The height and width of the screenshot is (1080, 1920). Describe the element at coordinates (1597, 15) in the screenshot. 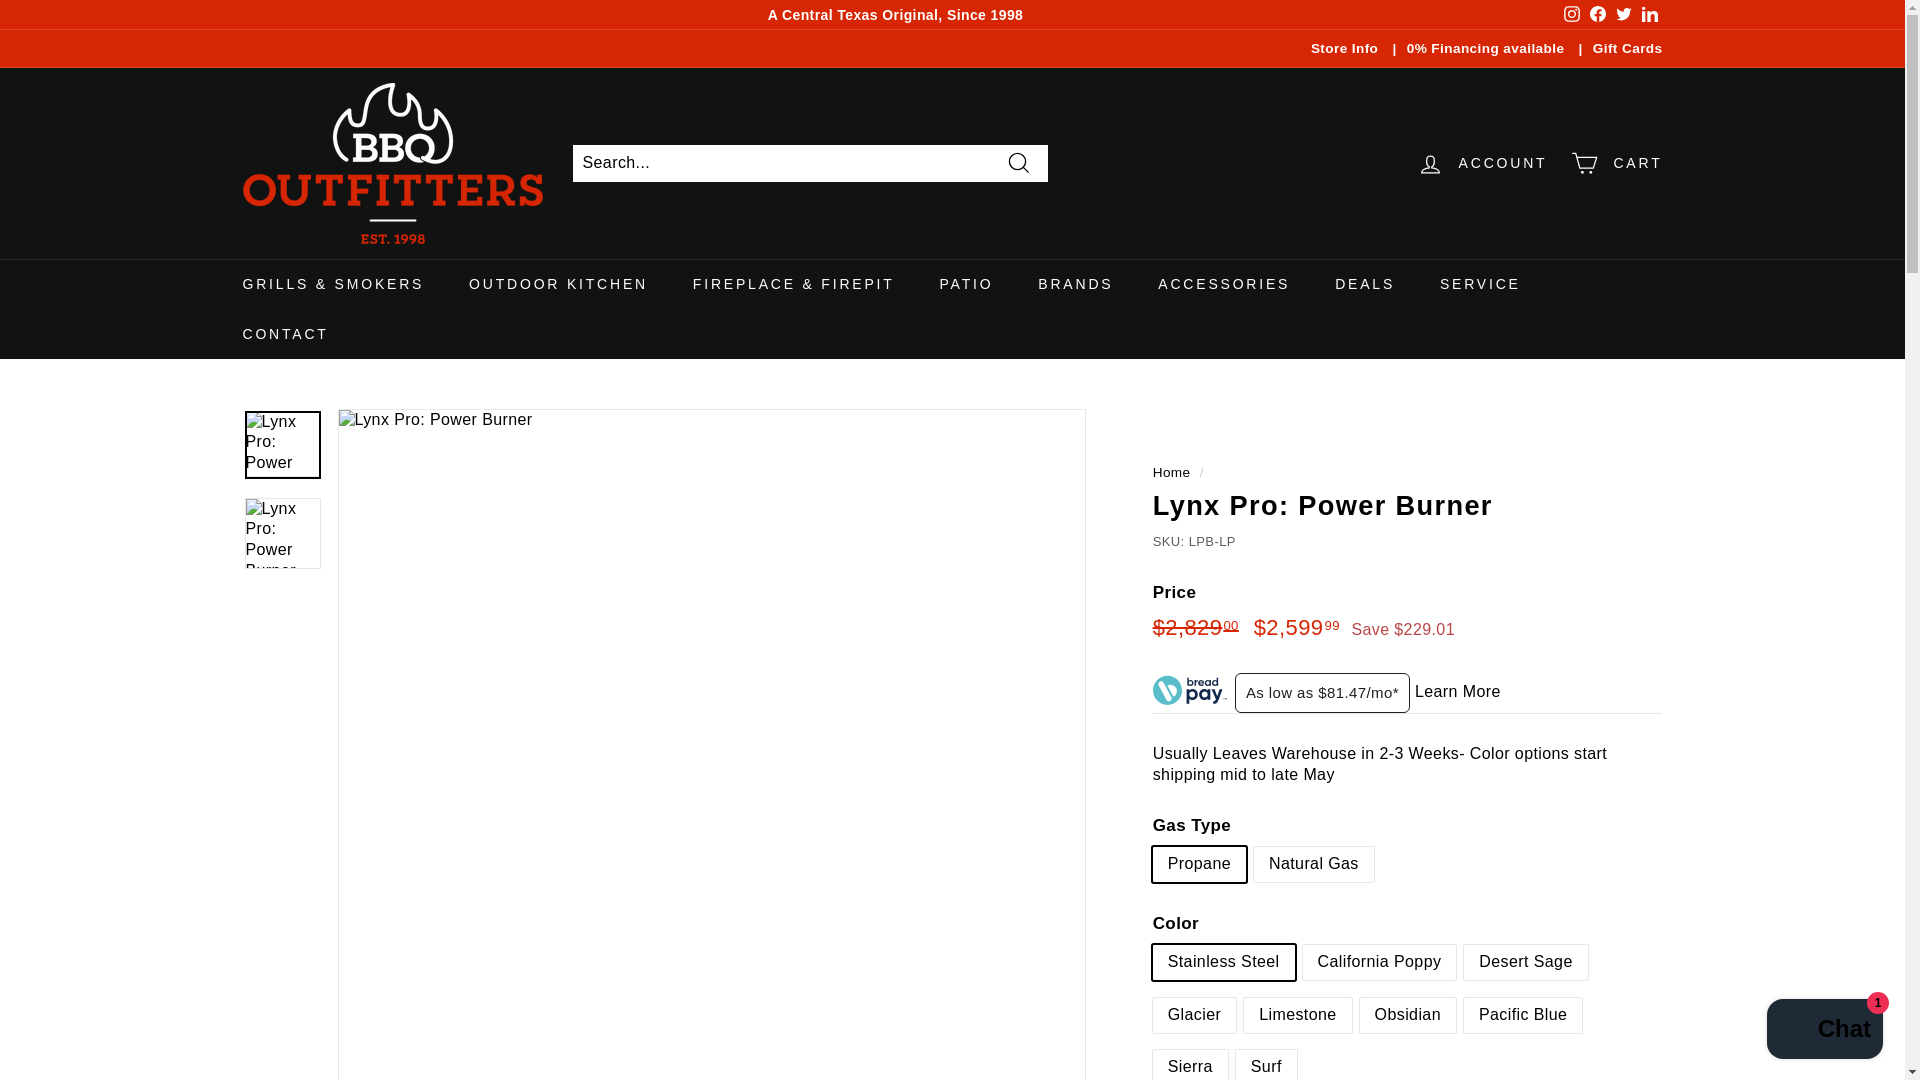

I see `Facebook` at that location.